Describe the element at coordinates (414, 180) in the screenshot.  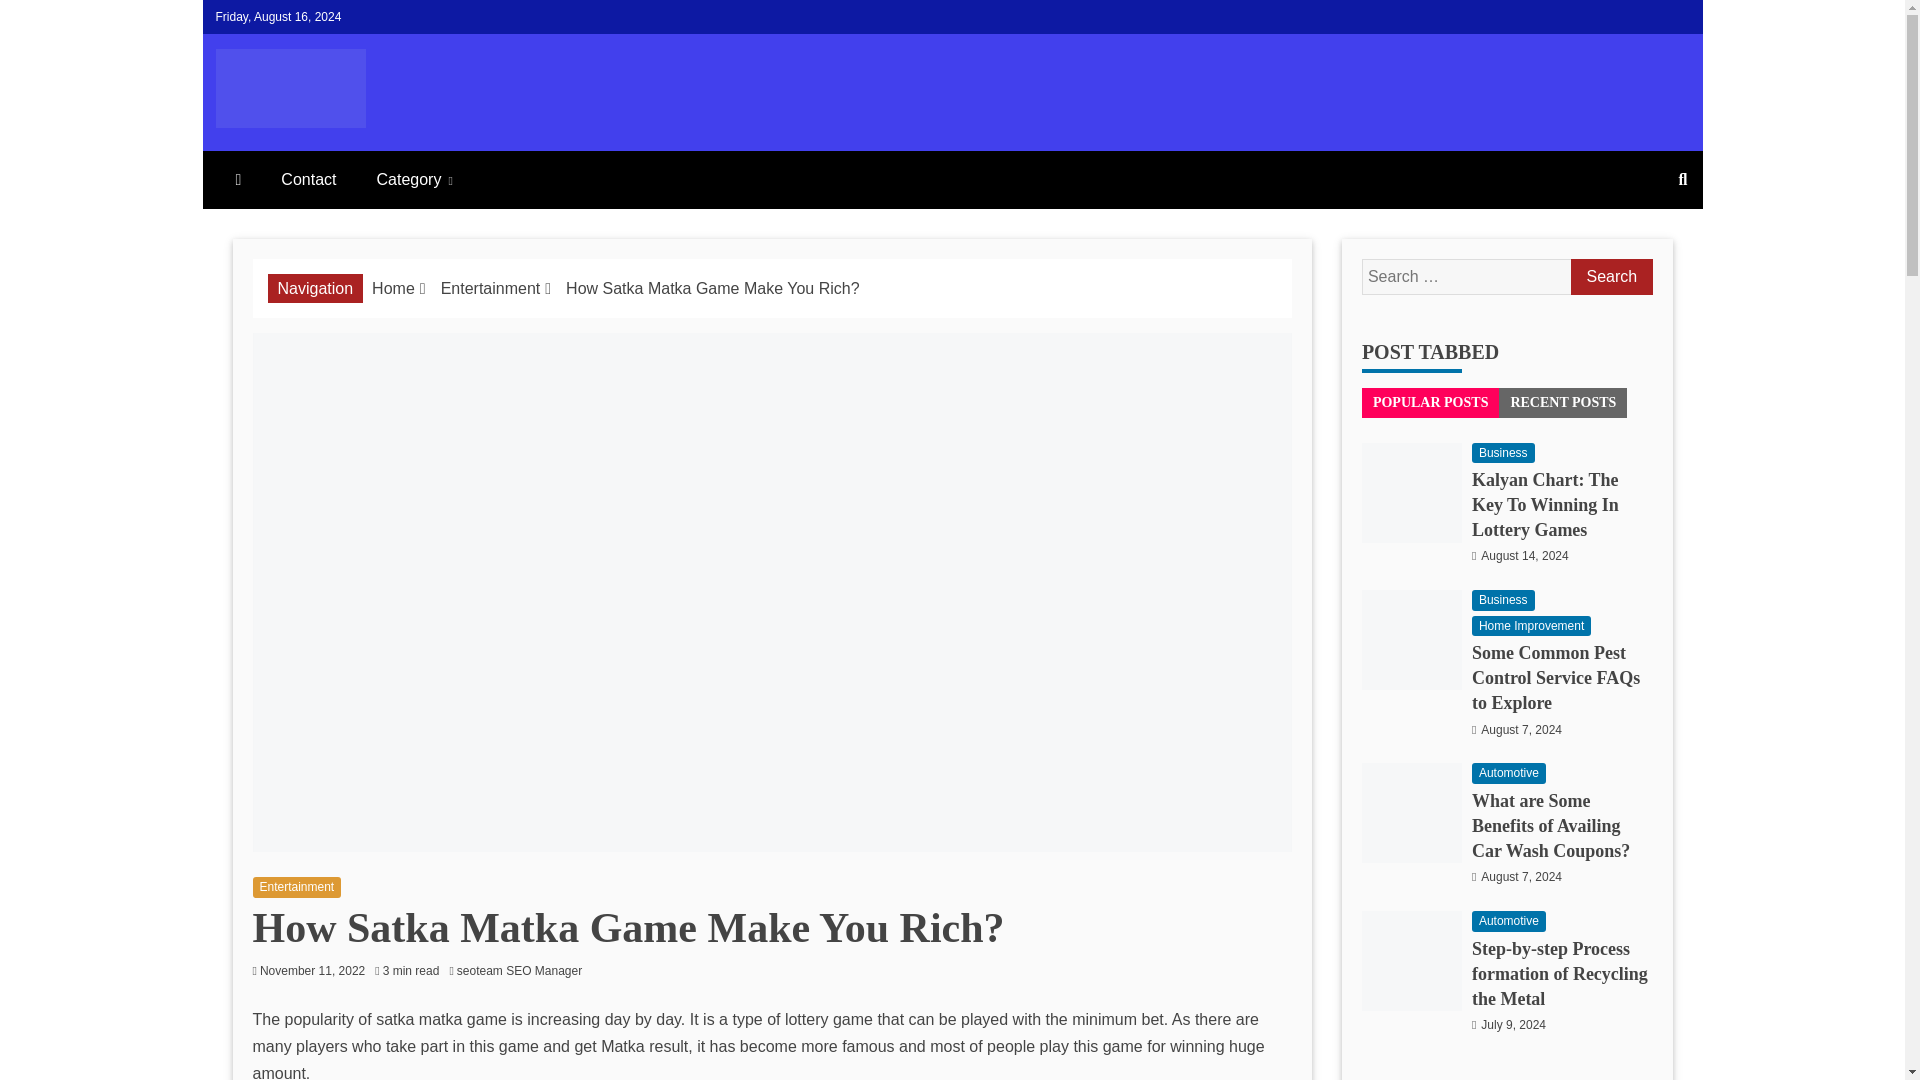
I see `Category` at that location.